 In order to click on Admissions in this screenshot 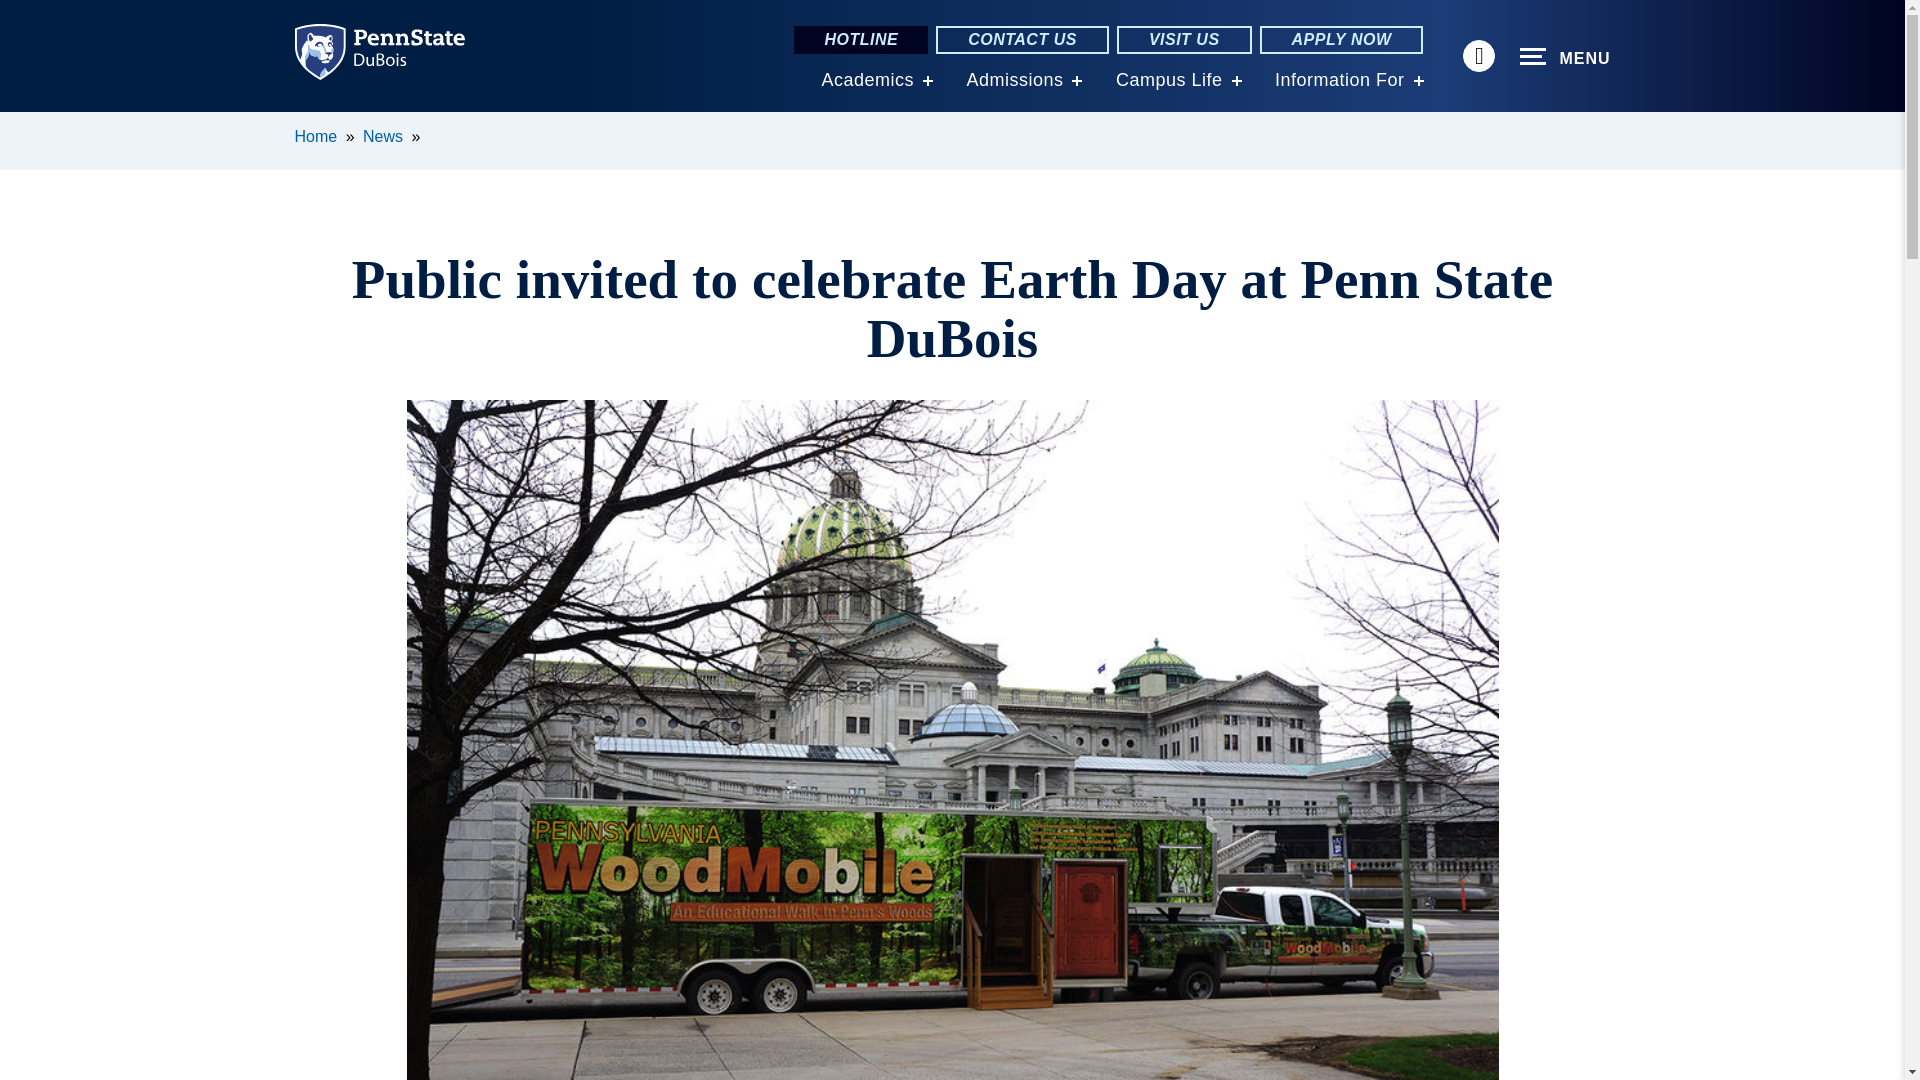, I will do `click(1014, 80)`.